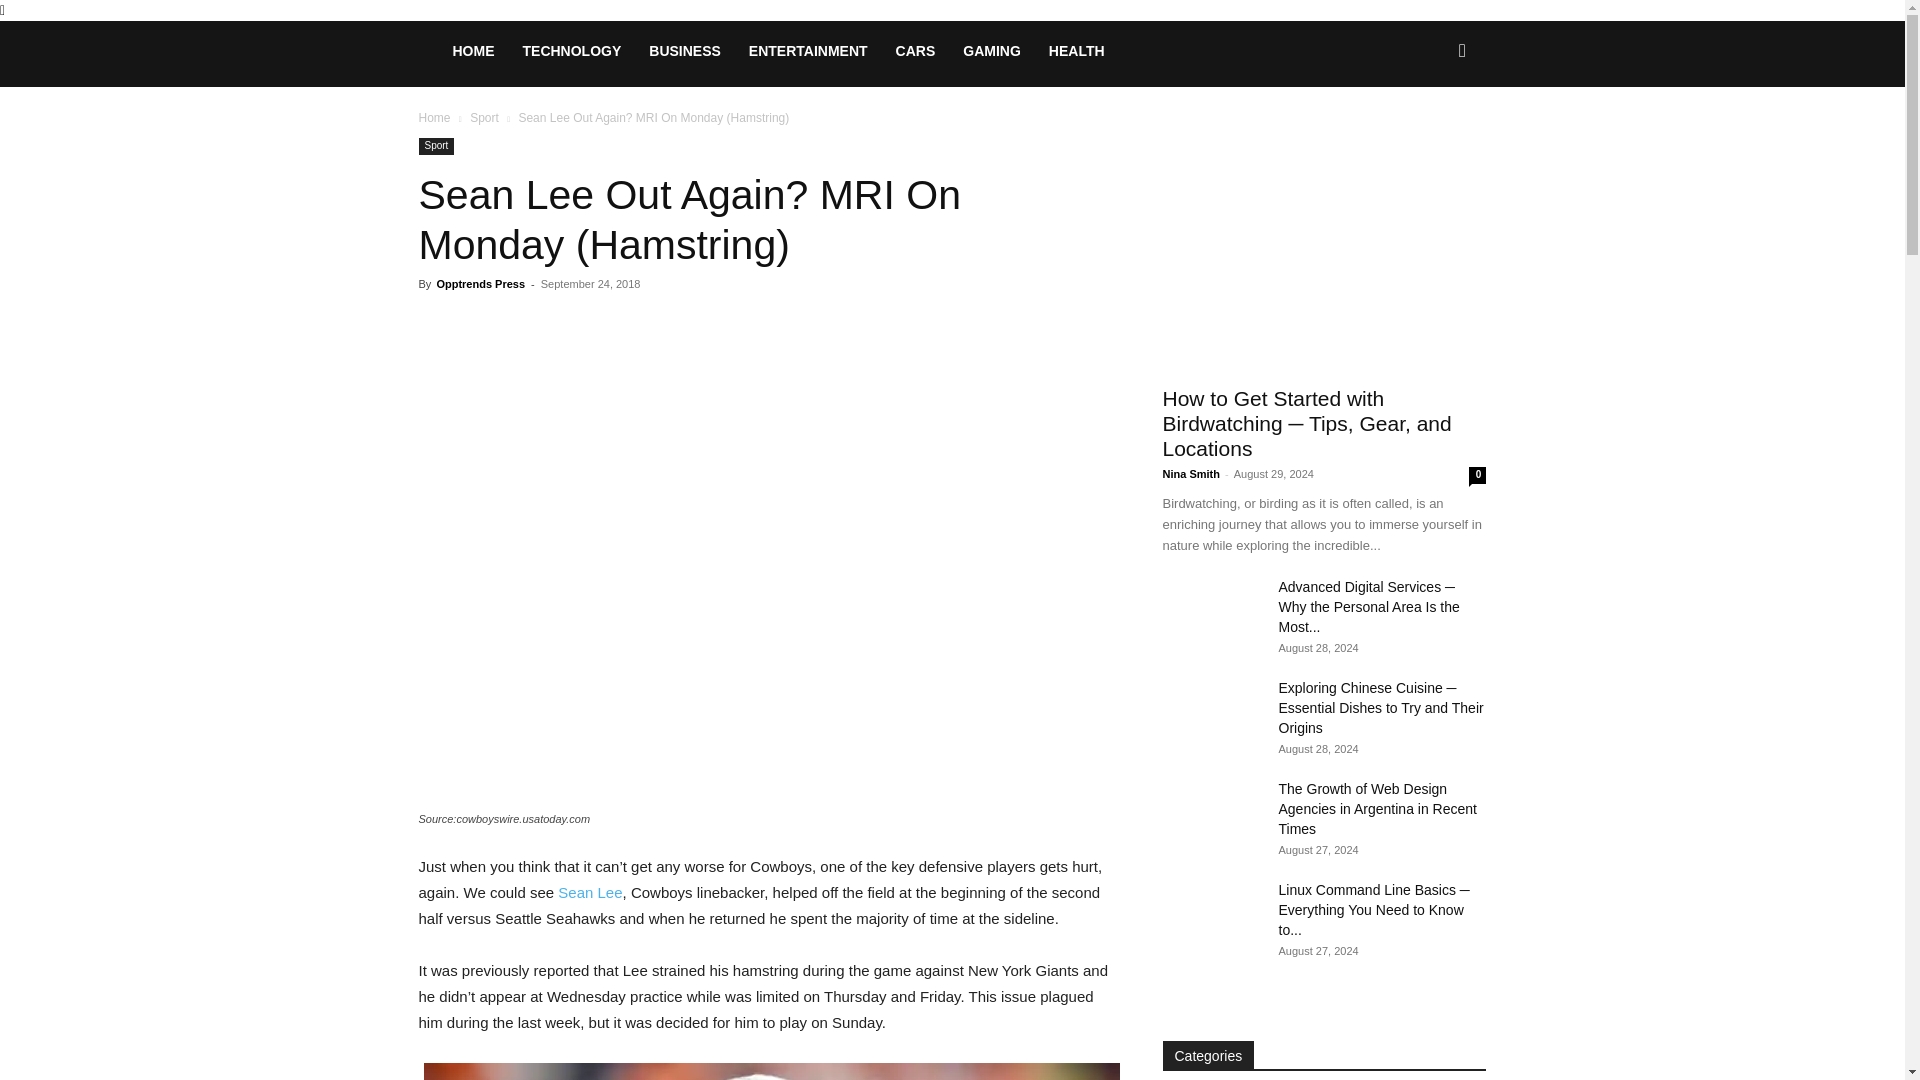  I want to click on GAMING, so click(991, 50).